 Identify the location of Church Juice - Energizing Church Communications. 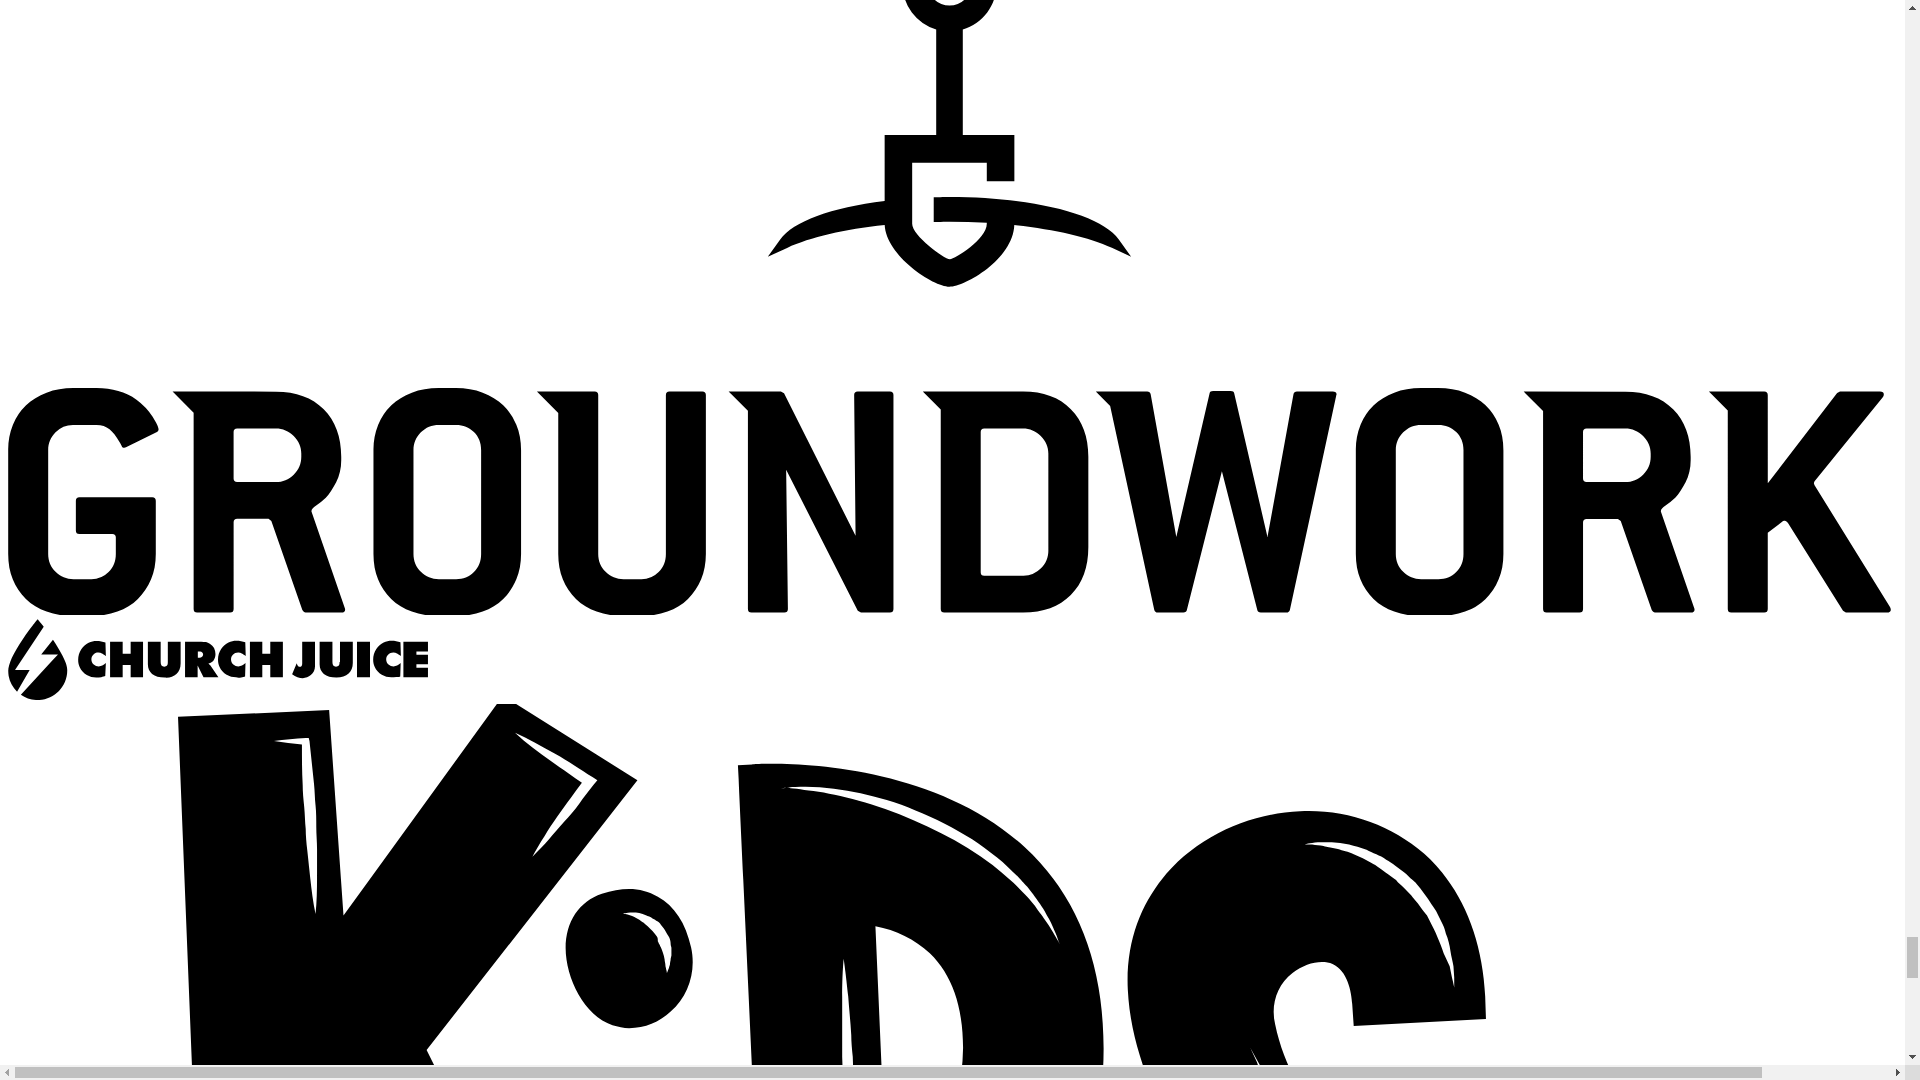
(952, 736).